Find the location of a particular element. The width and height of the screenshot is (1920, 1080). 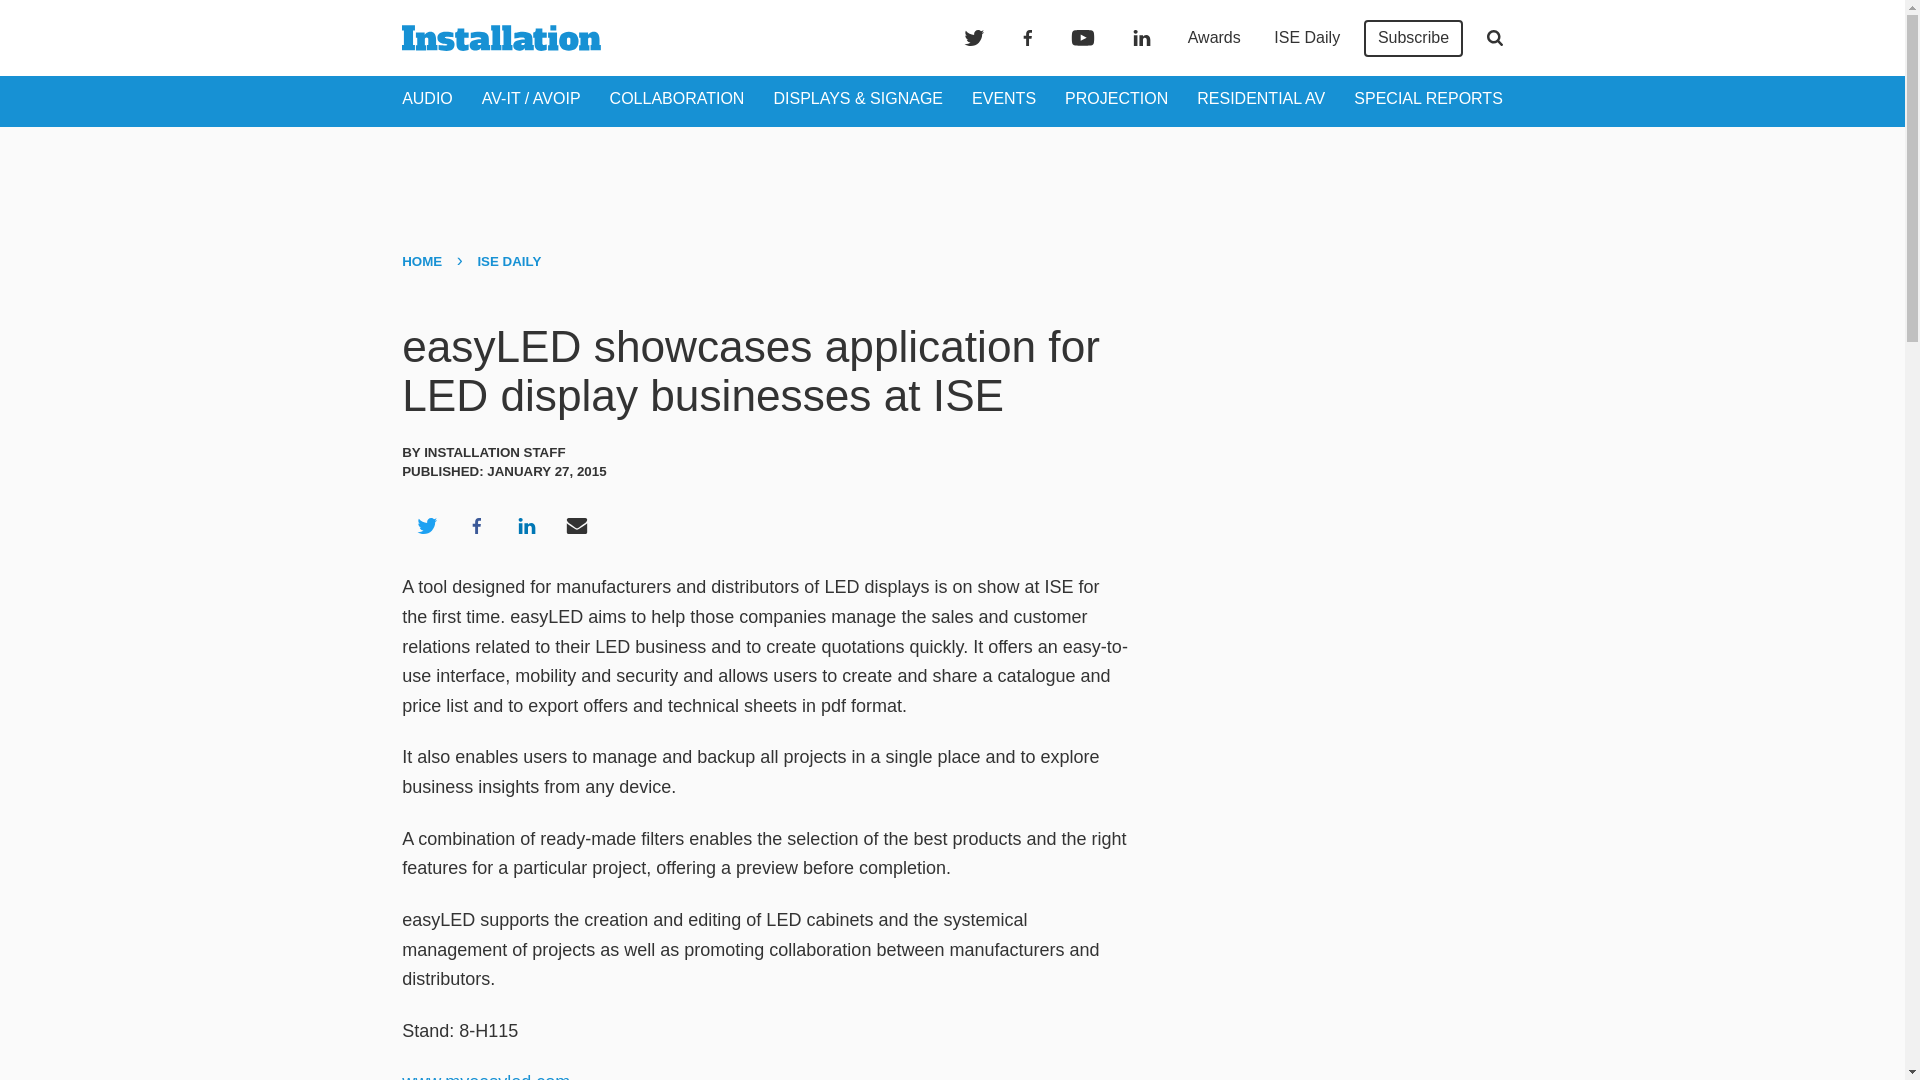

Share via Email is located at coordinates (577, 526).